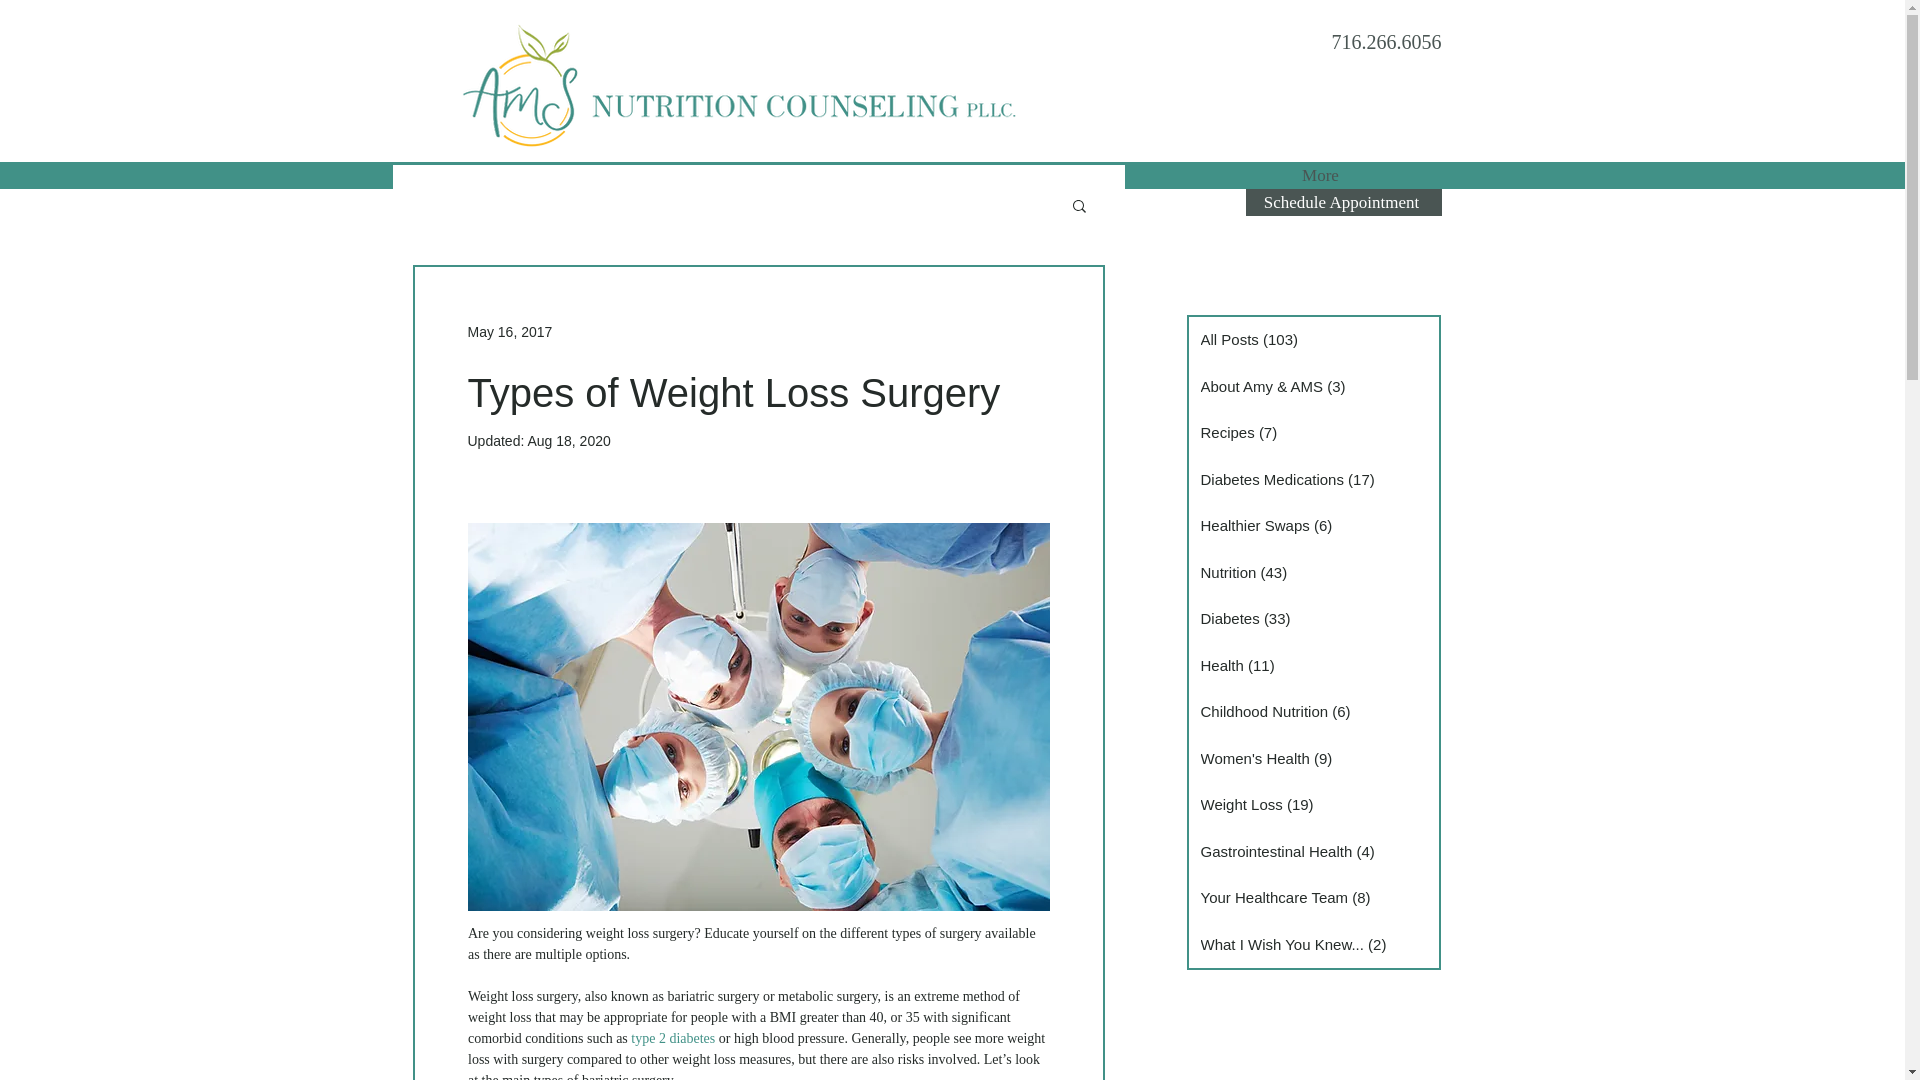 The width and height of the screenshot is (1920, 1080). I want to click on Home, so click(584, 175).